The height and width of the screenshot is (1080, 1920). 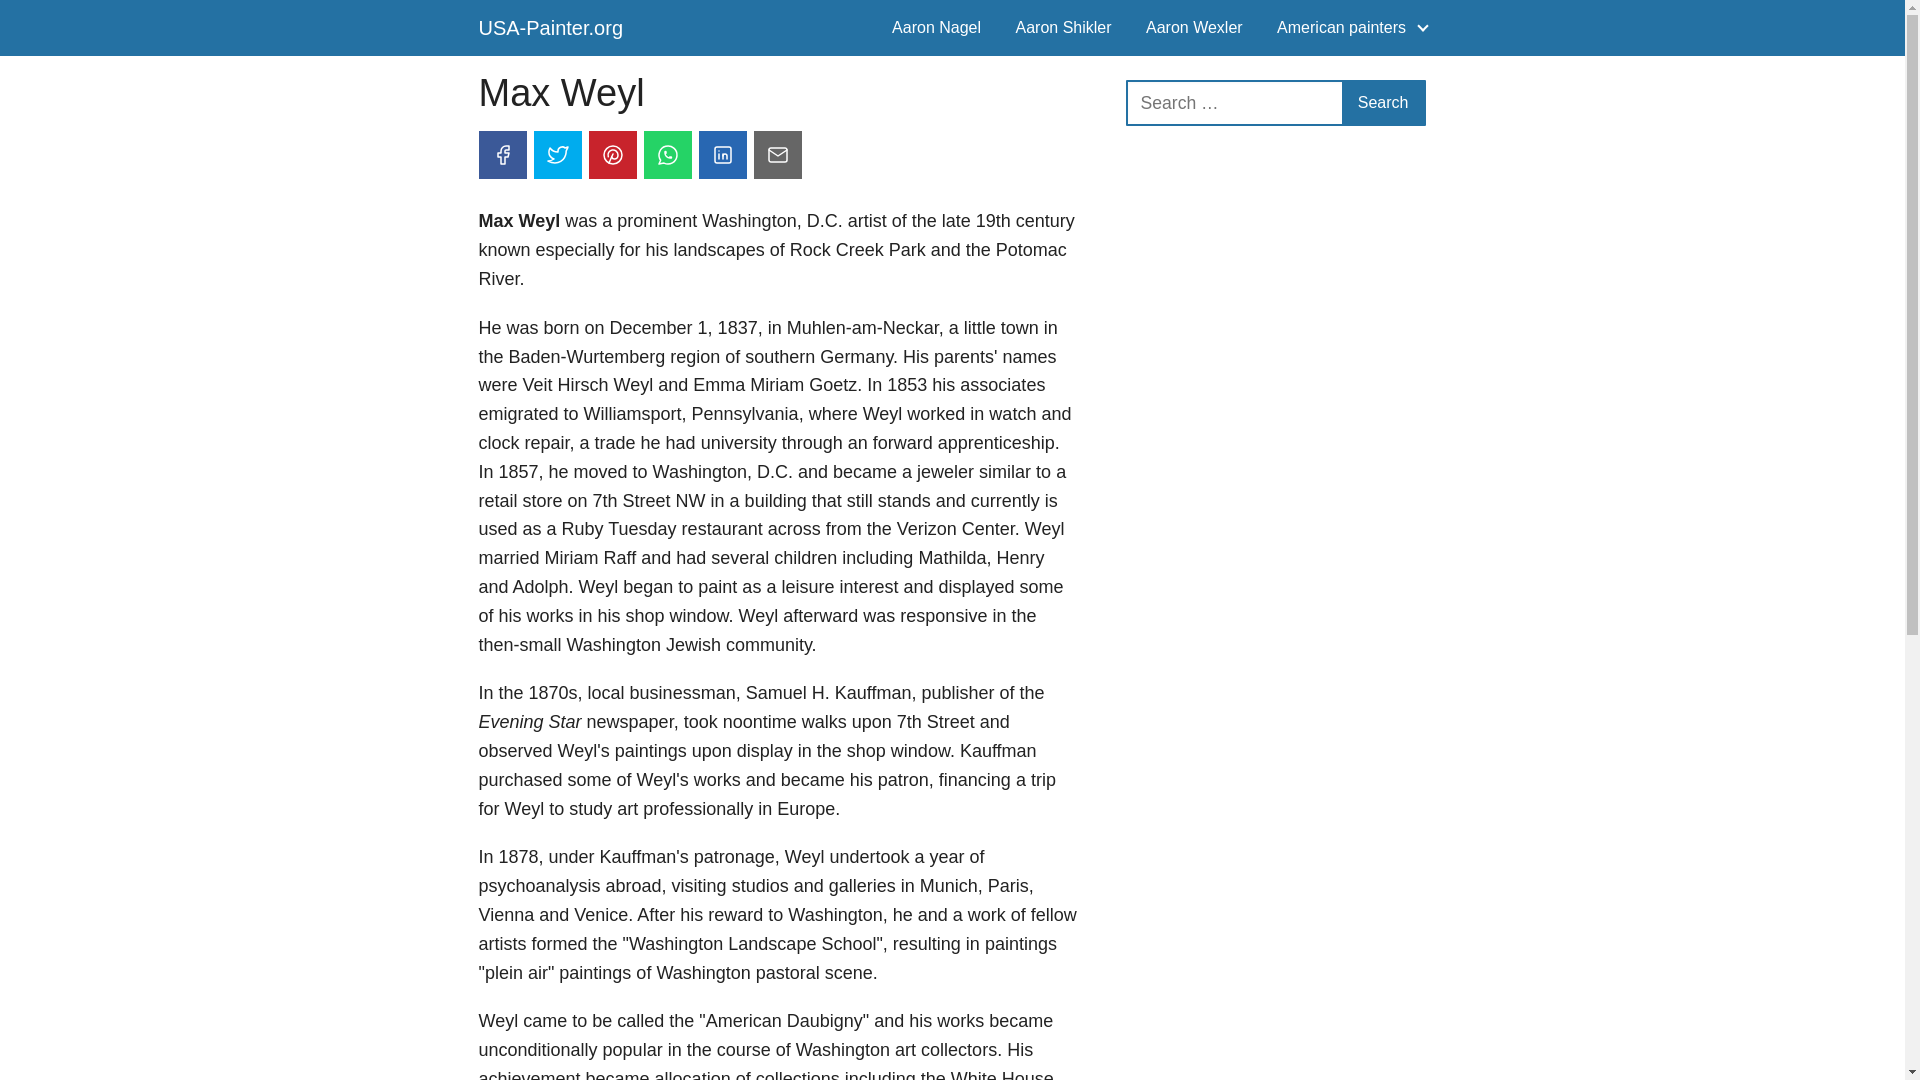 I want to click on Search, so click(x=1383, y=103).